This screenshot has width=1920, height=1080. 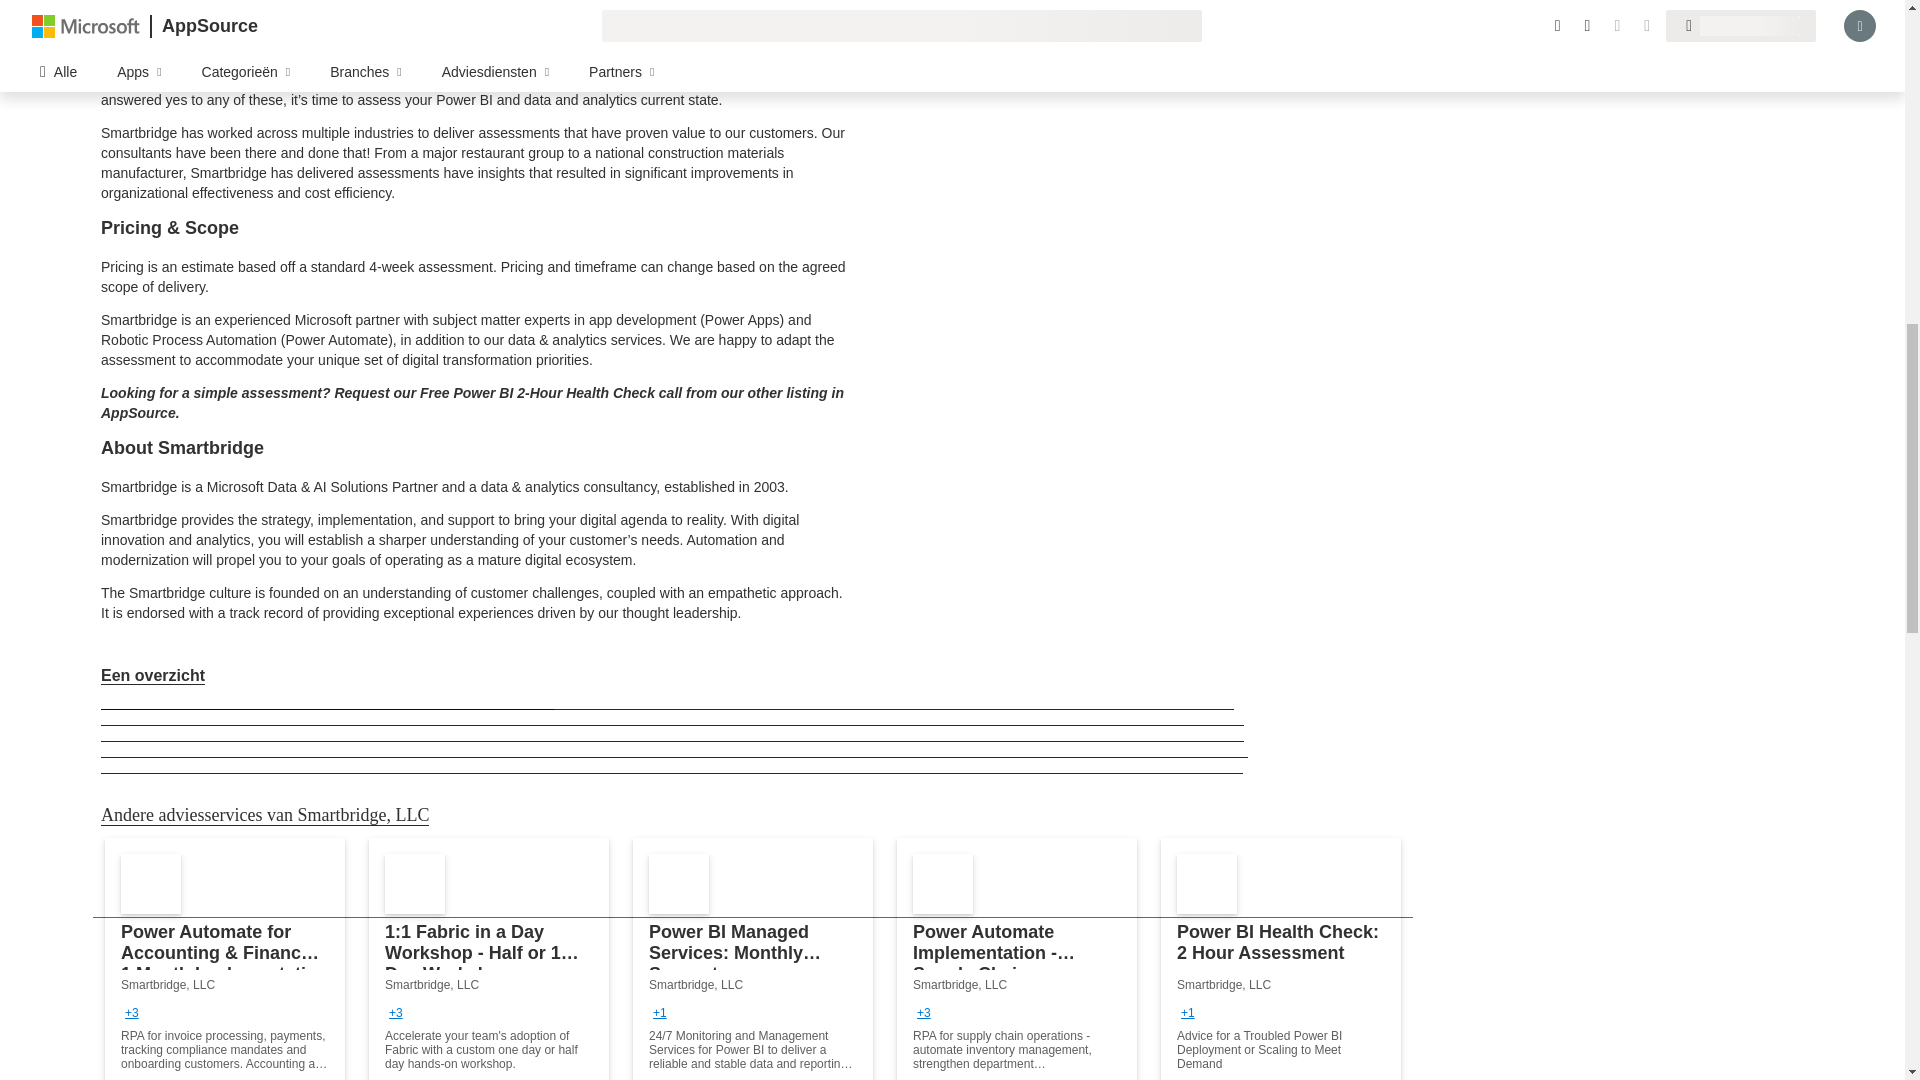 What do you see at coordinates (1016, 959) in the screenshot?
I see `Power Automate Implementation - Supply Chain` at bounding box center [1016, 959].